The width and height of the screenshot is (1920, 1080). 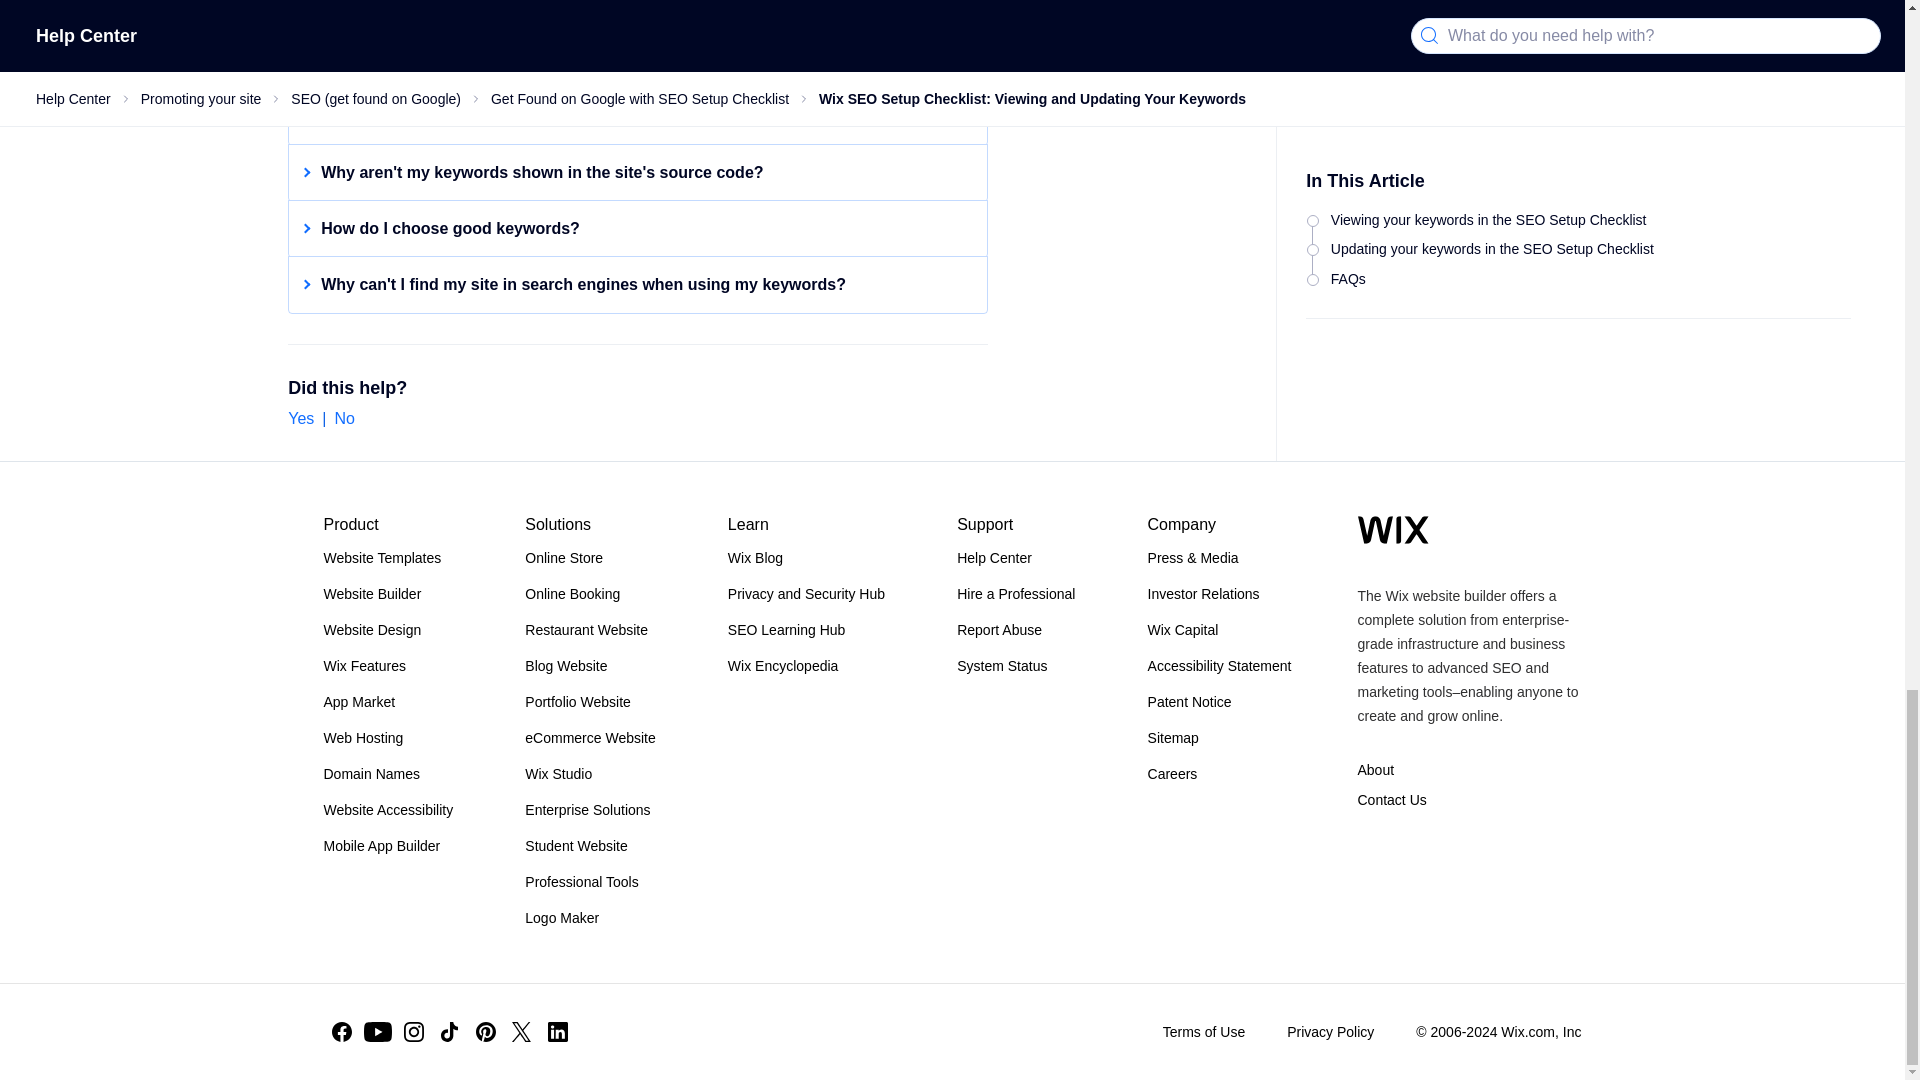 I want to click on Twitter, so click(x=521, y=1032).